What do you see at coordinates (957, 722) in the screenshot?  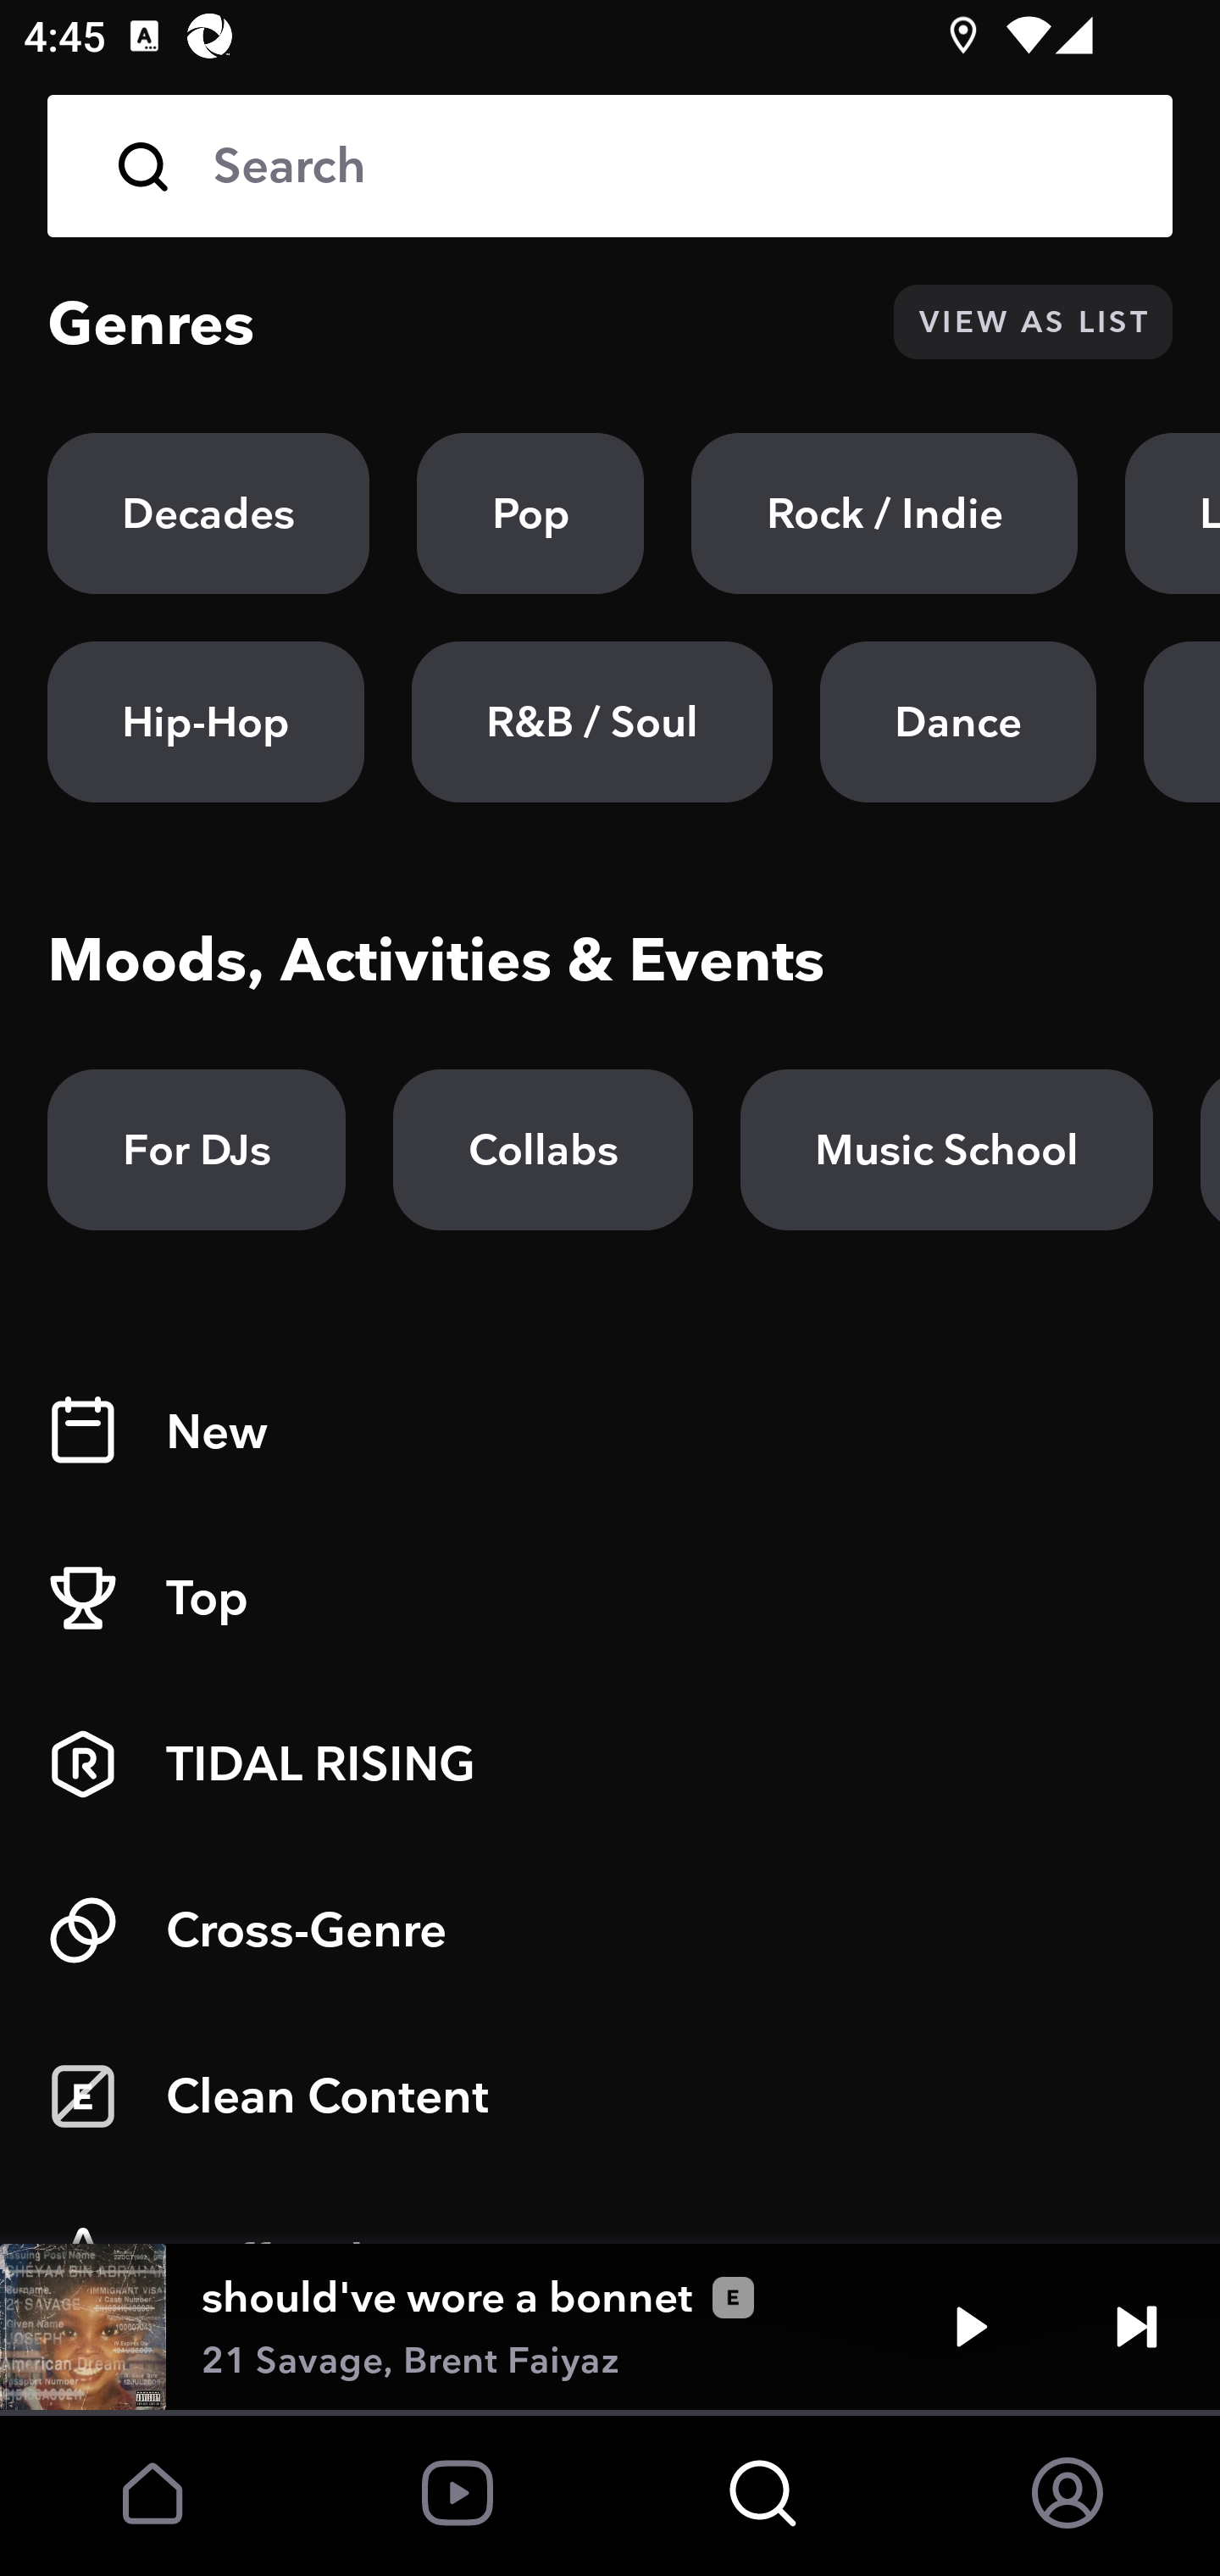 I see `Dance` at bounding box center [957, 722].